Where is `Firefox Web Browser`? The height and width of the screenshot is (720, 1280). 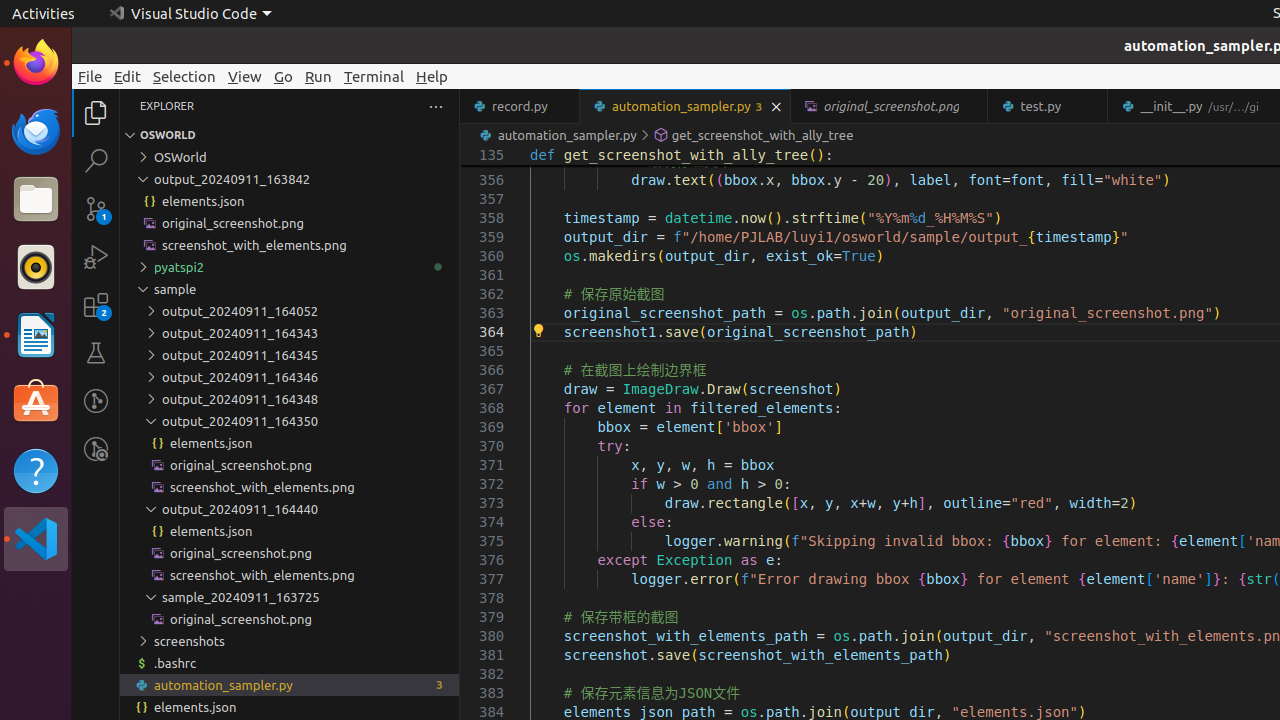
Firefox Web Browser is located at coordinates (36, 63).